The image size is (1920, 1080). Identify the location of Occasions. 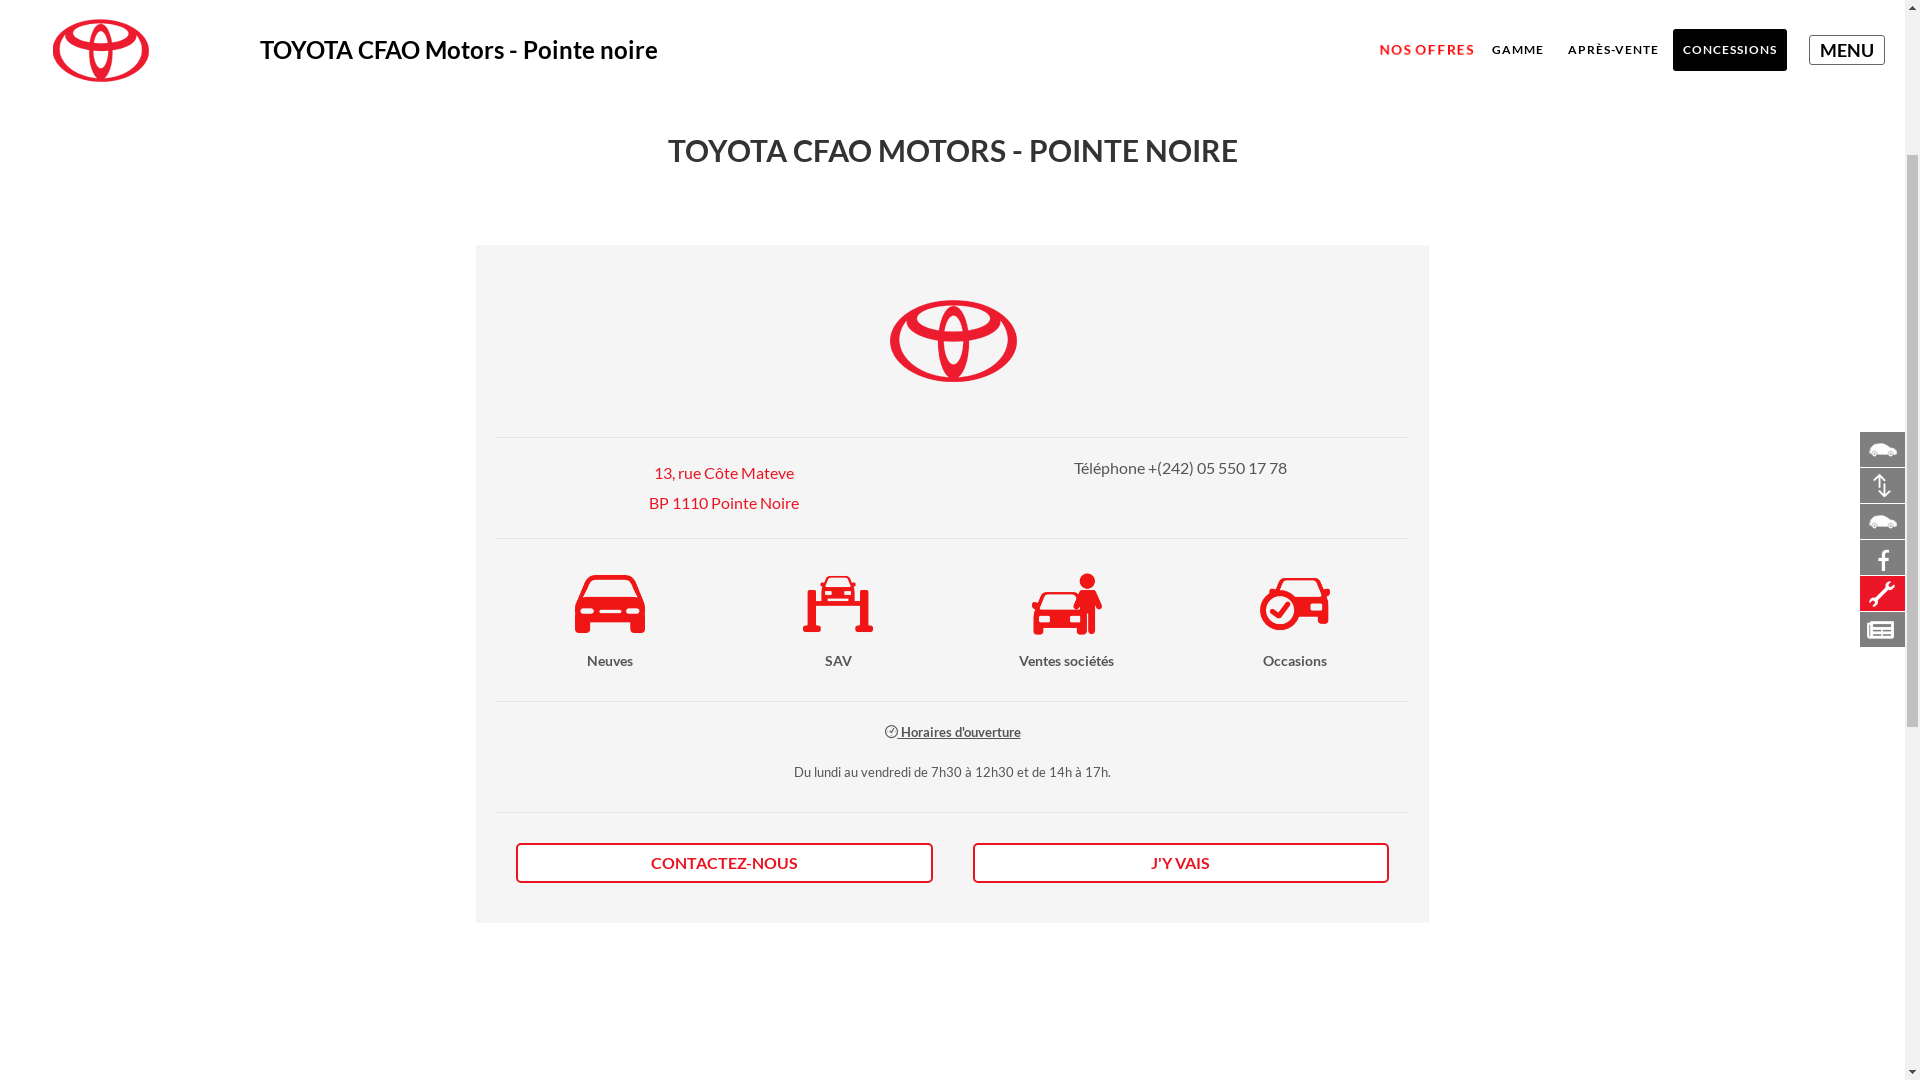
(1295, 870).